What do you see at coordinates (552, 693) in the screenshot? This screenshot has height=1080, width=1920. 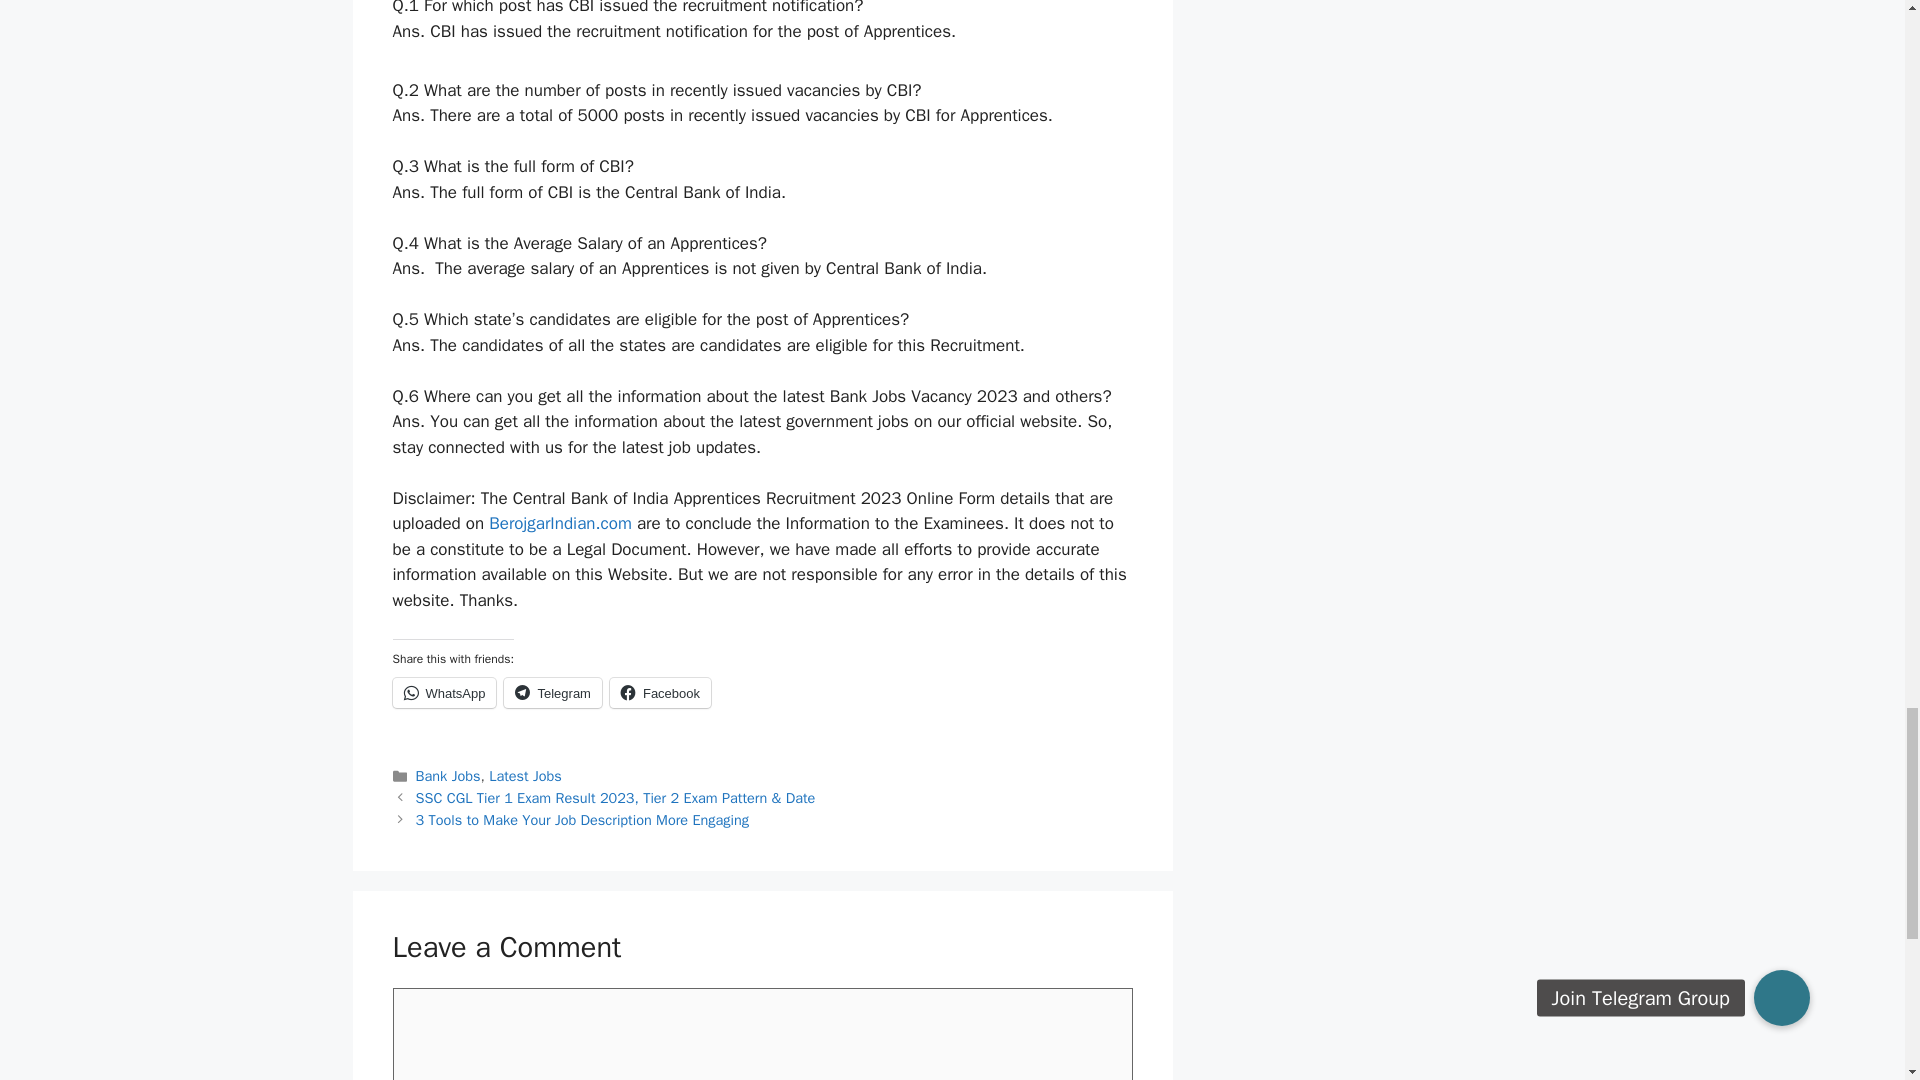 I see `Click to share on Telegram` at bounding box center [552, 693].